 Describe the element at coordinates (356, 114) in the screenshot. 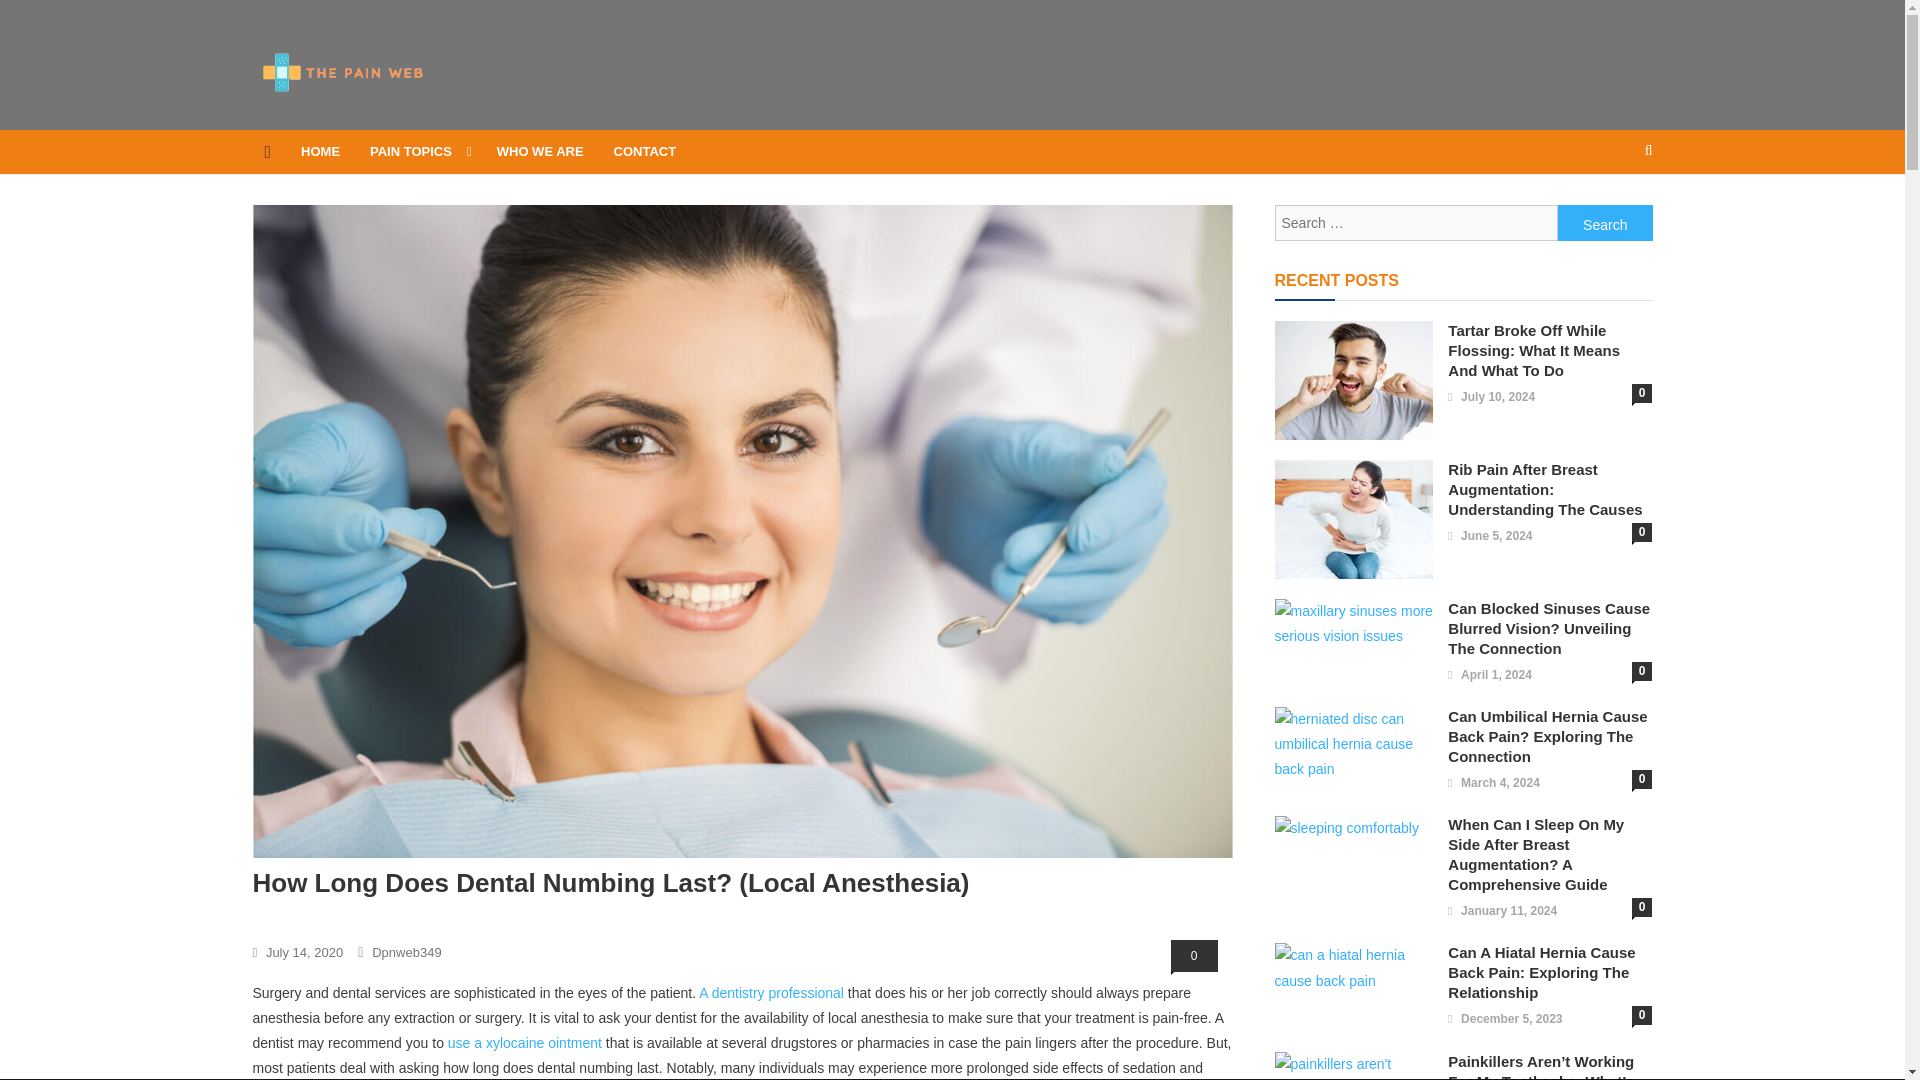

I see `The Pain Web` at that location.